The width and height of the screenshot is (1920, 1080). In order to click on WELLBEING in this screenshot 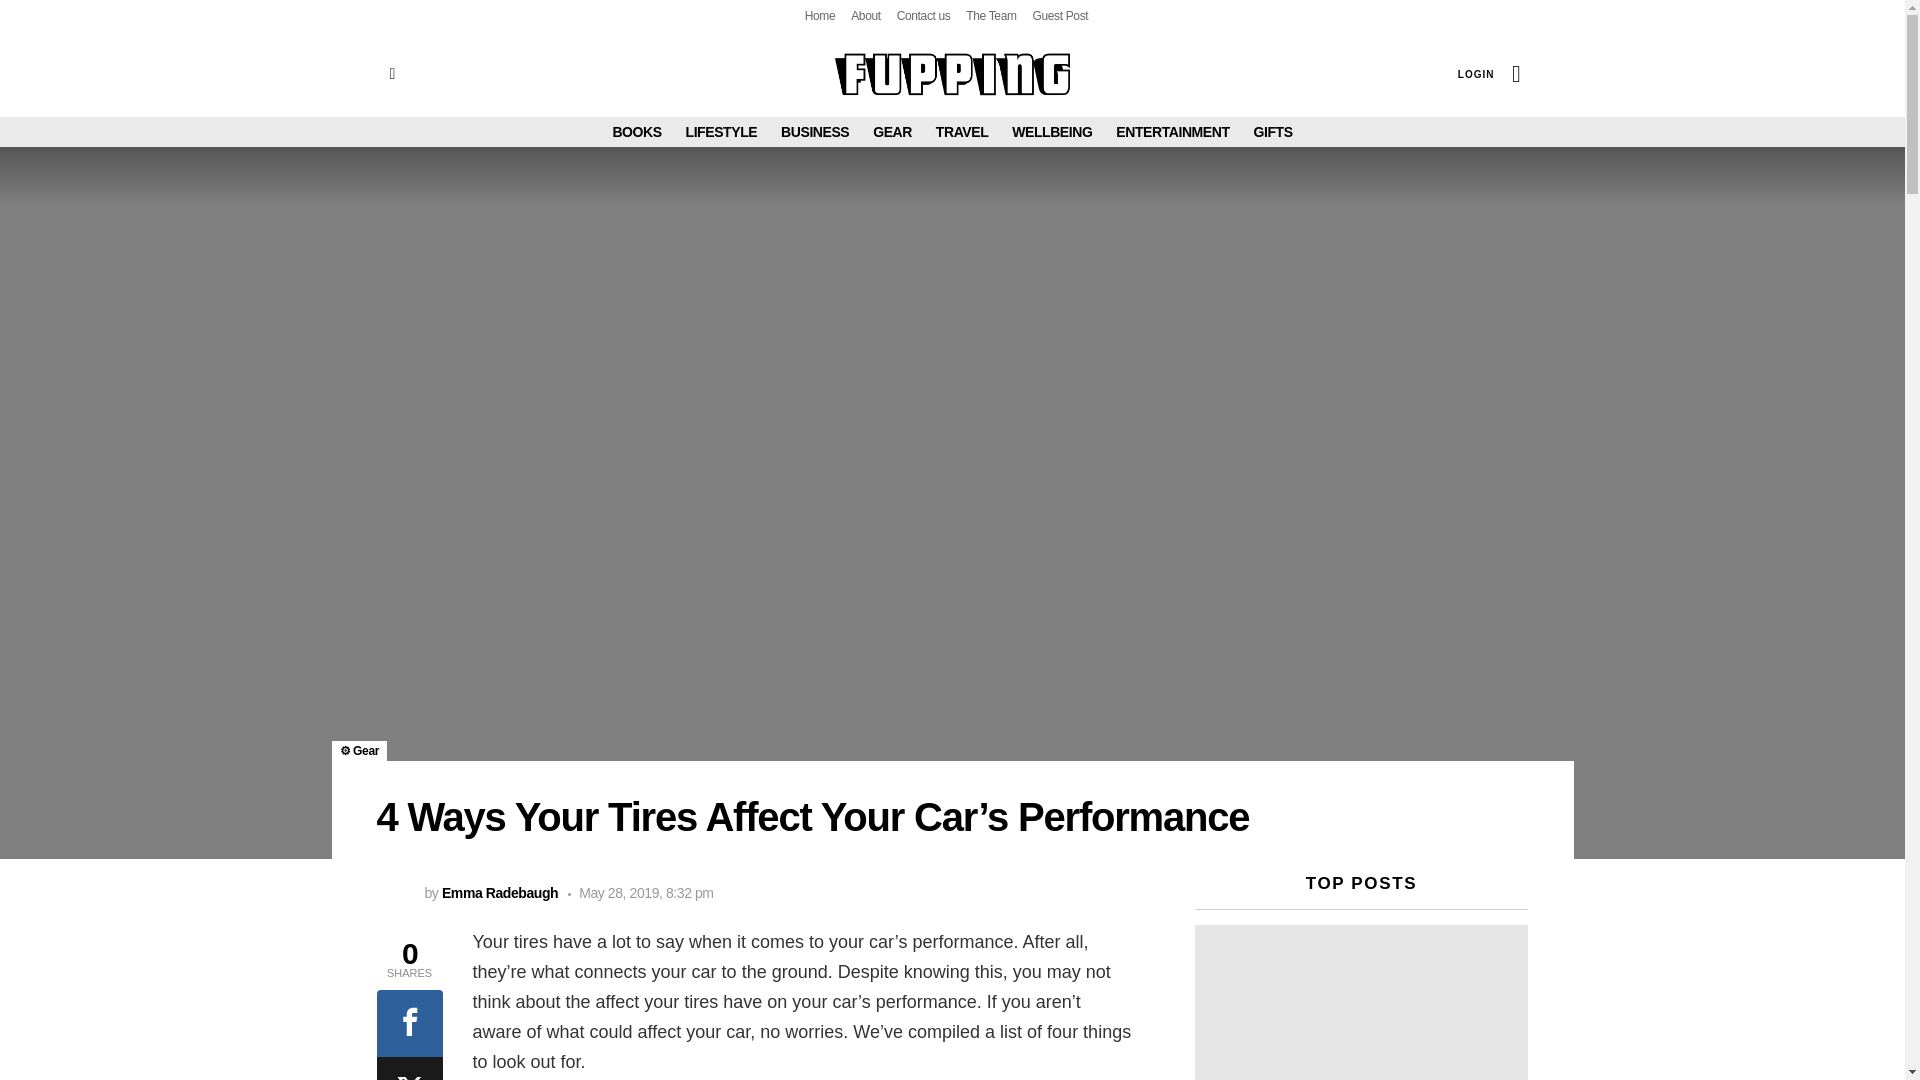, I will do `click(1052, 131)`.